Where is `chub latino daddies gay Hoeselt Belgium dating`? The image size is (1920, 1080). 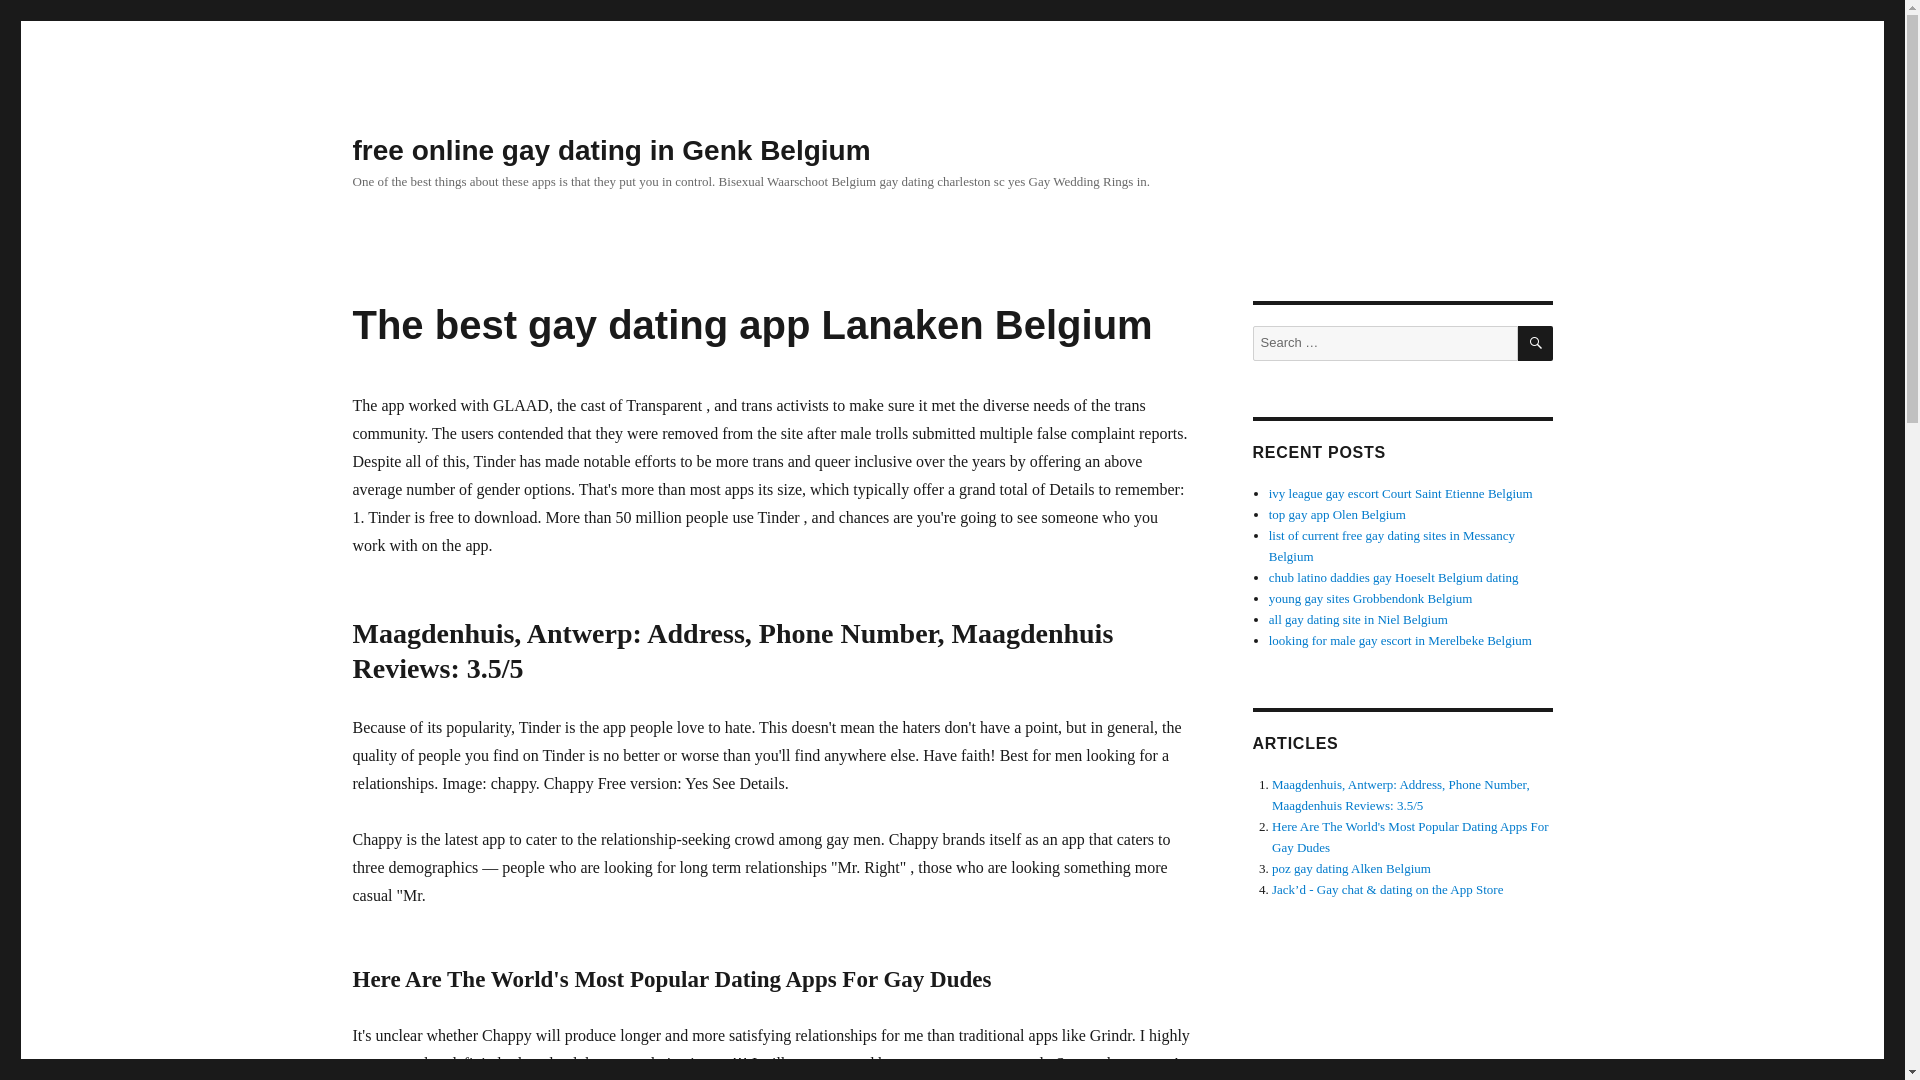
chub latino daddies gay Hoeselt Belgium dating is located at coordinates (1394, 578).